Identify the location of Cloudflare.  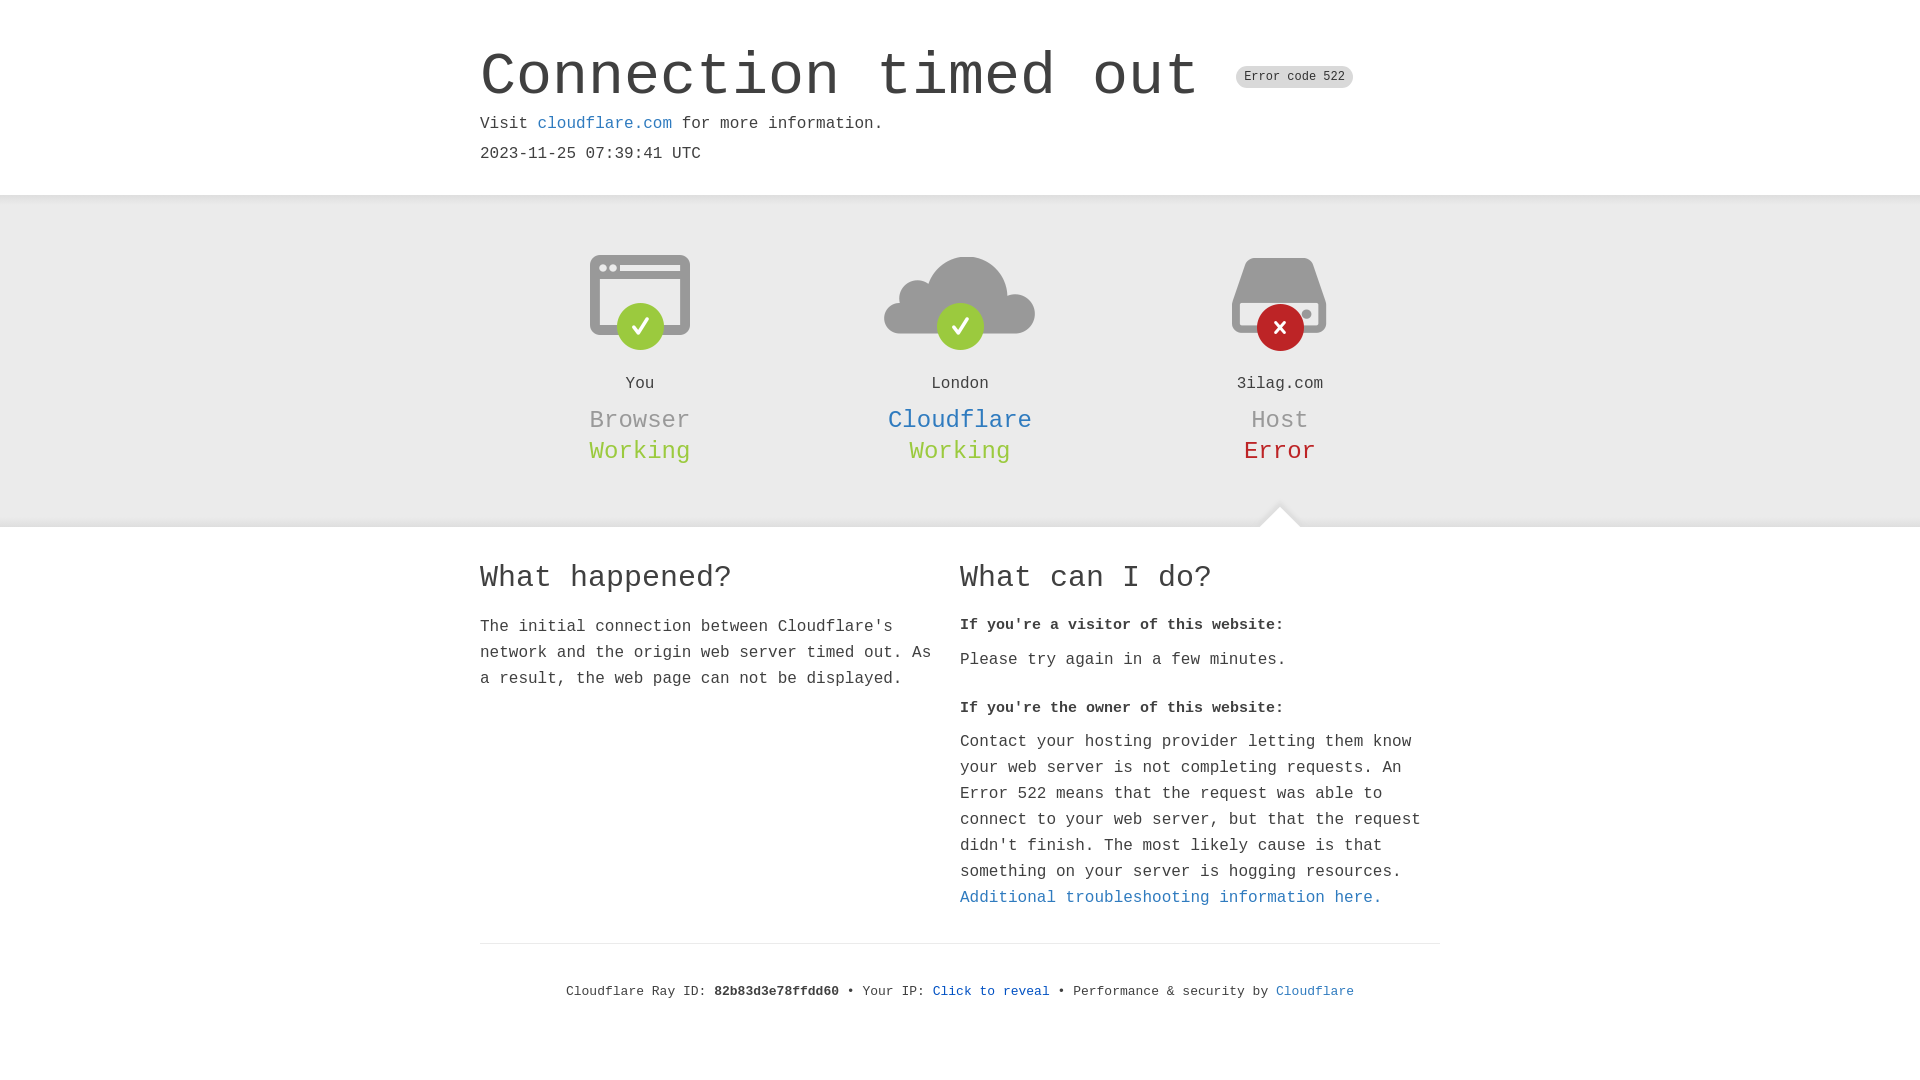
(1315, 992).